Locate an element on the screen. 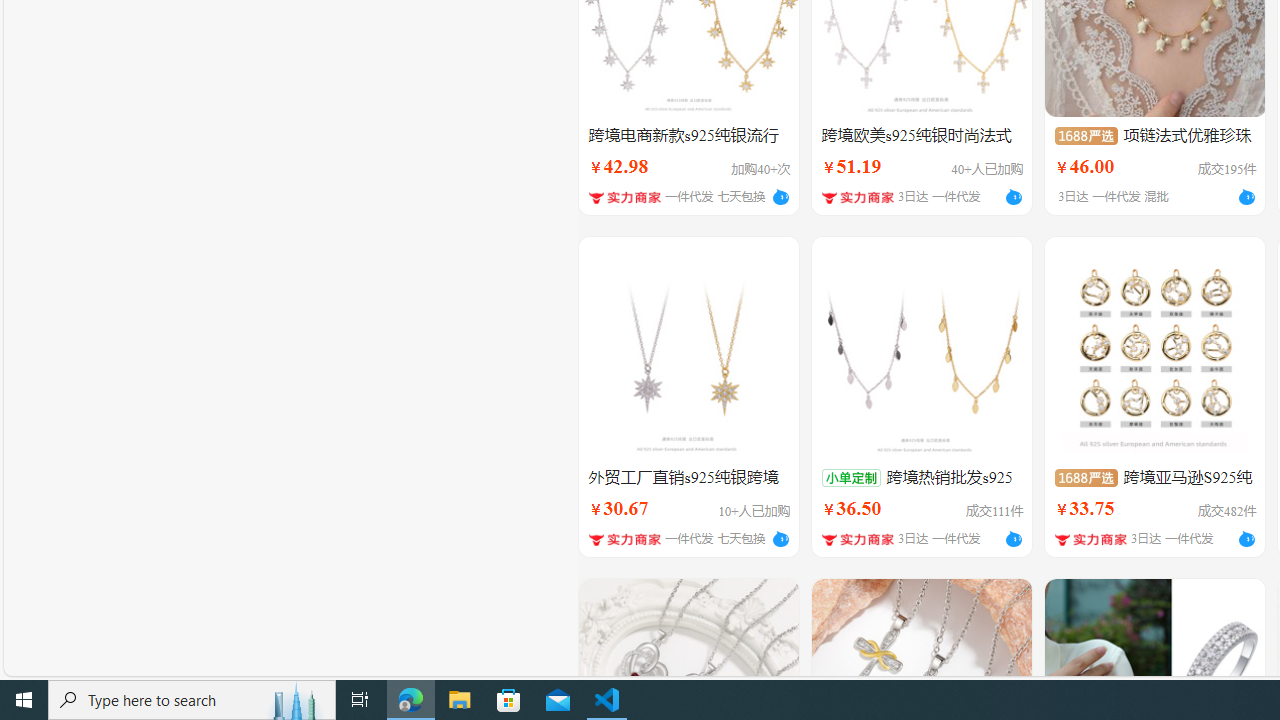  Class: icon is located at coordinates (1085, 477).